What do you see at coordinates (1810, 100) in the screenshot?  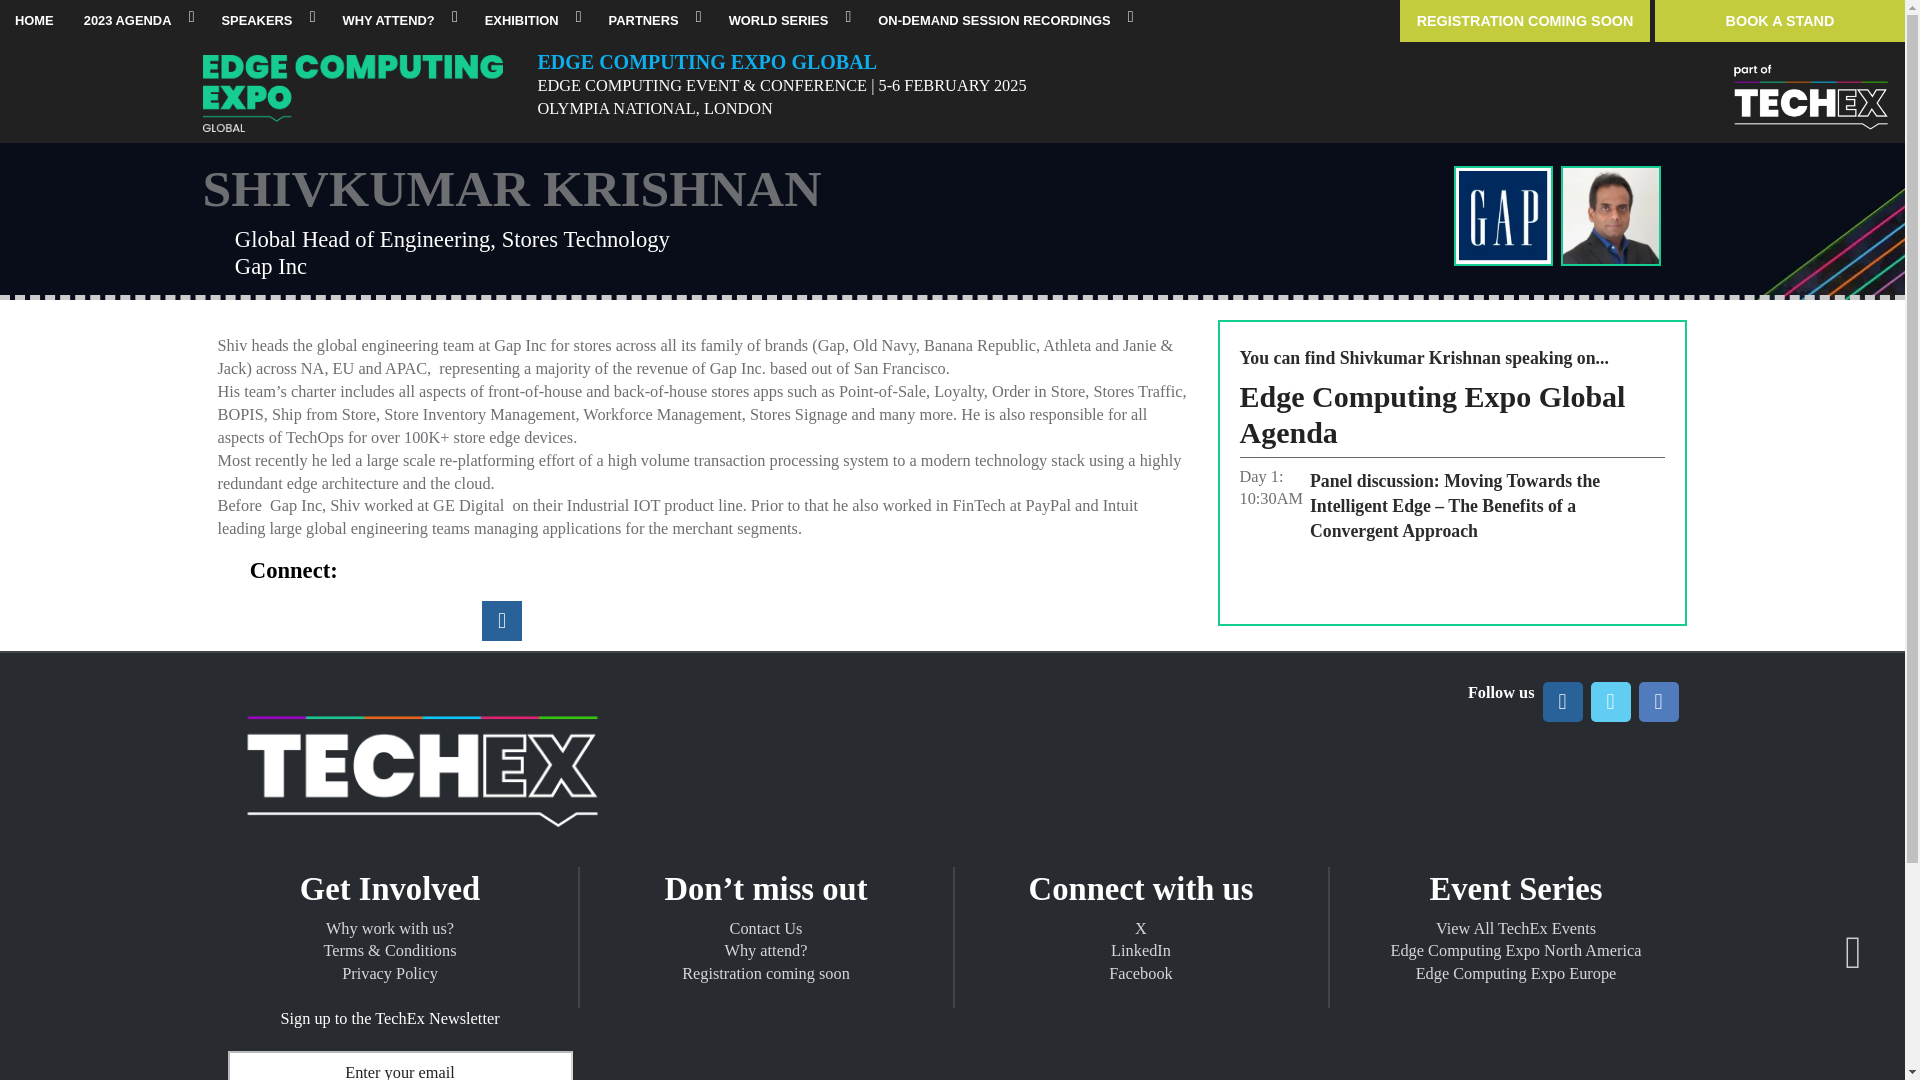 I see `In association with` at bounding box center [1810, 100].